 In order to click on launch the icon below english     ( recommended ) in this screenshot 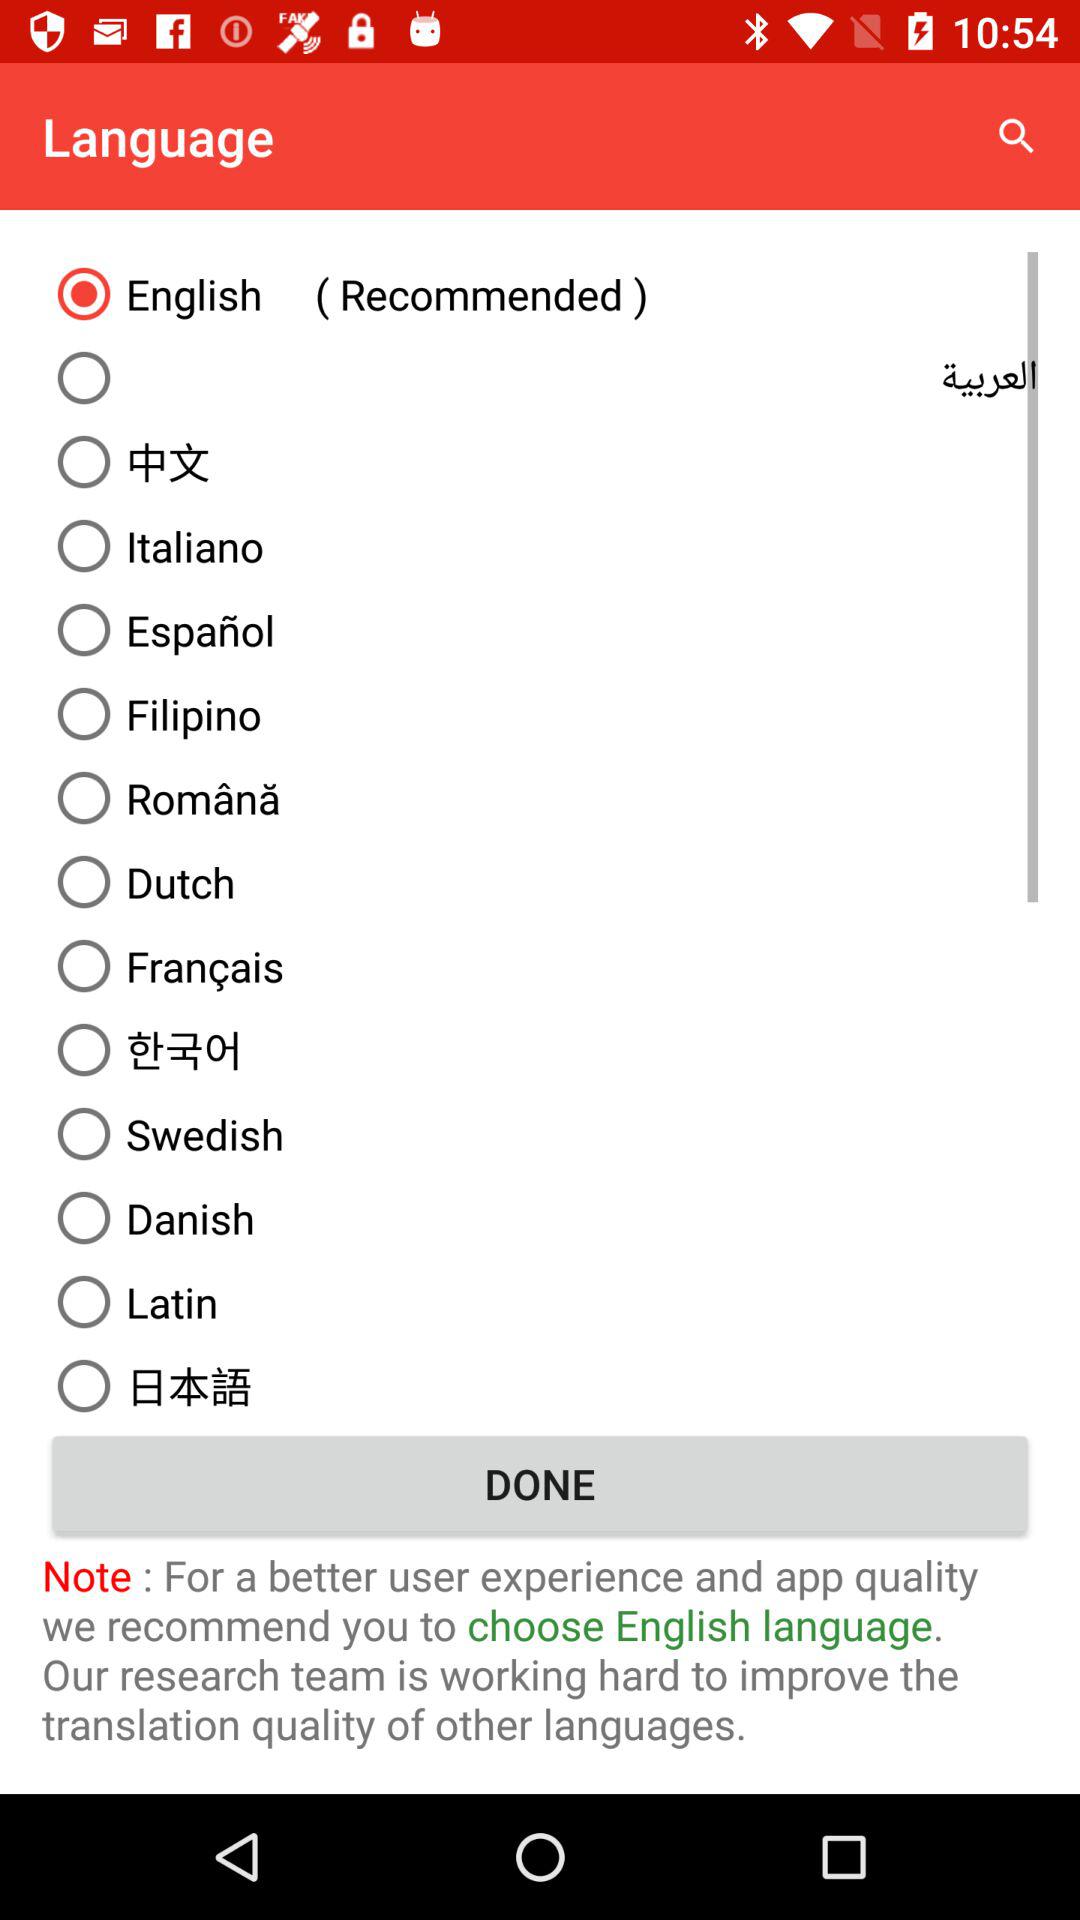, I will do `click(540, 378)`.